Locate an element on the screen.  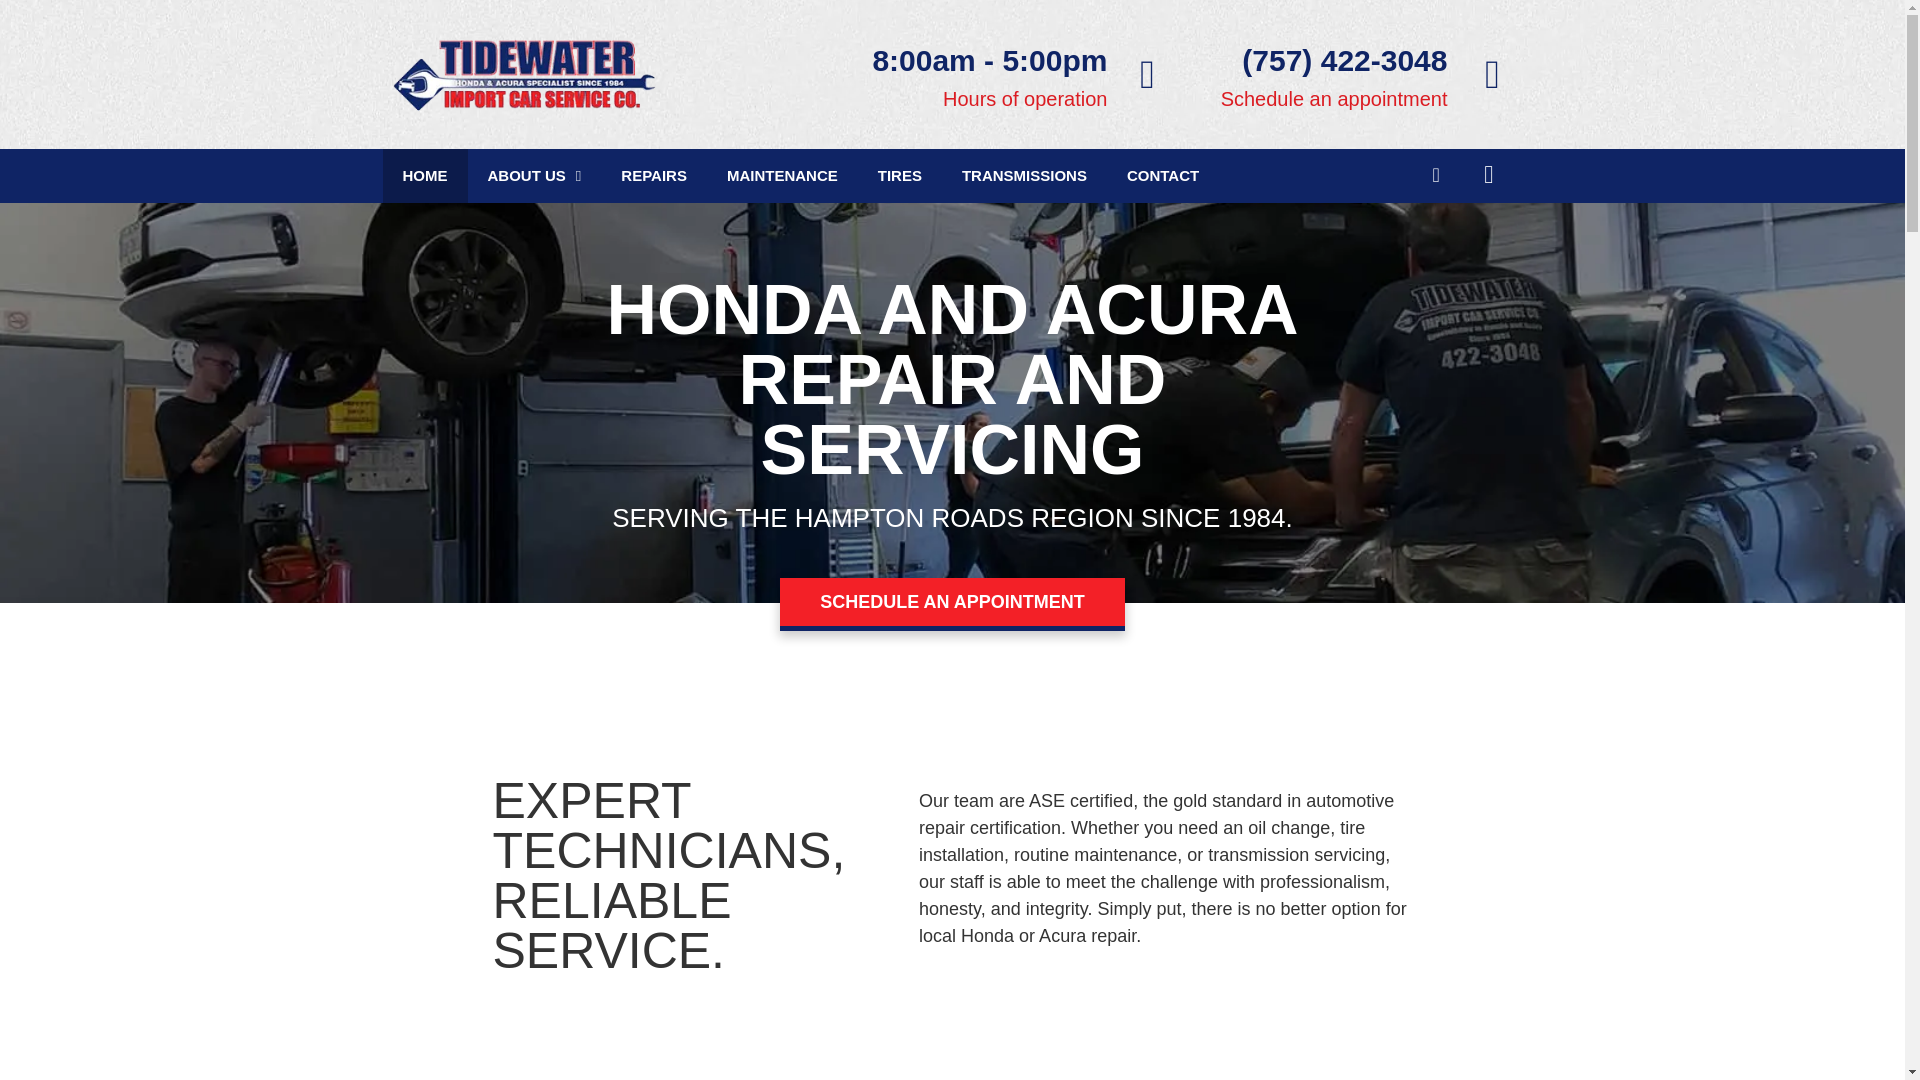
ABOUT US is located at coordinates (535, 176).